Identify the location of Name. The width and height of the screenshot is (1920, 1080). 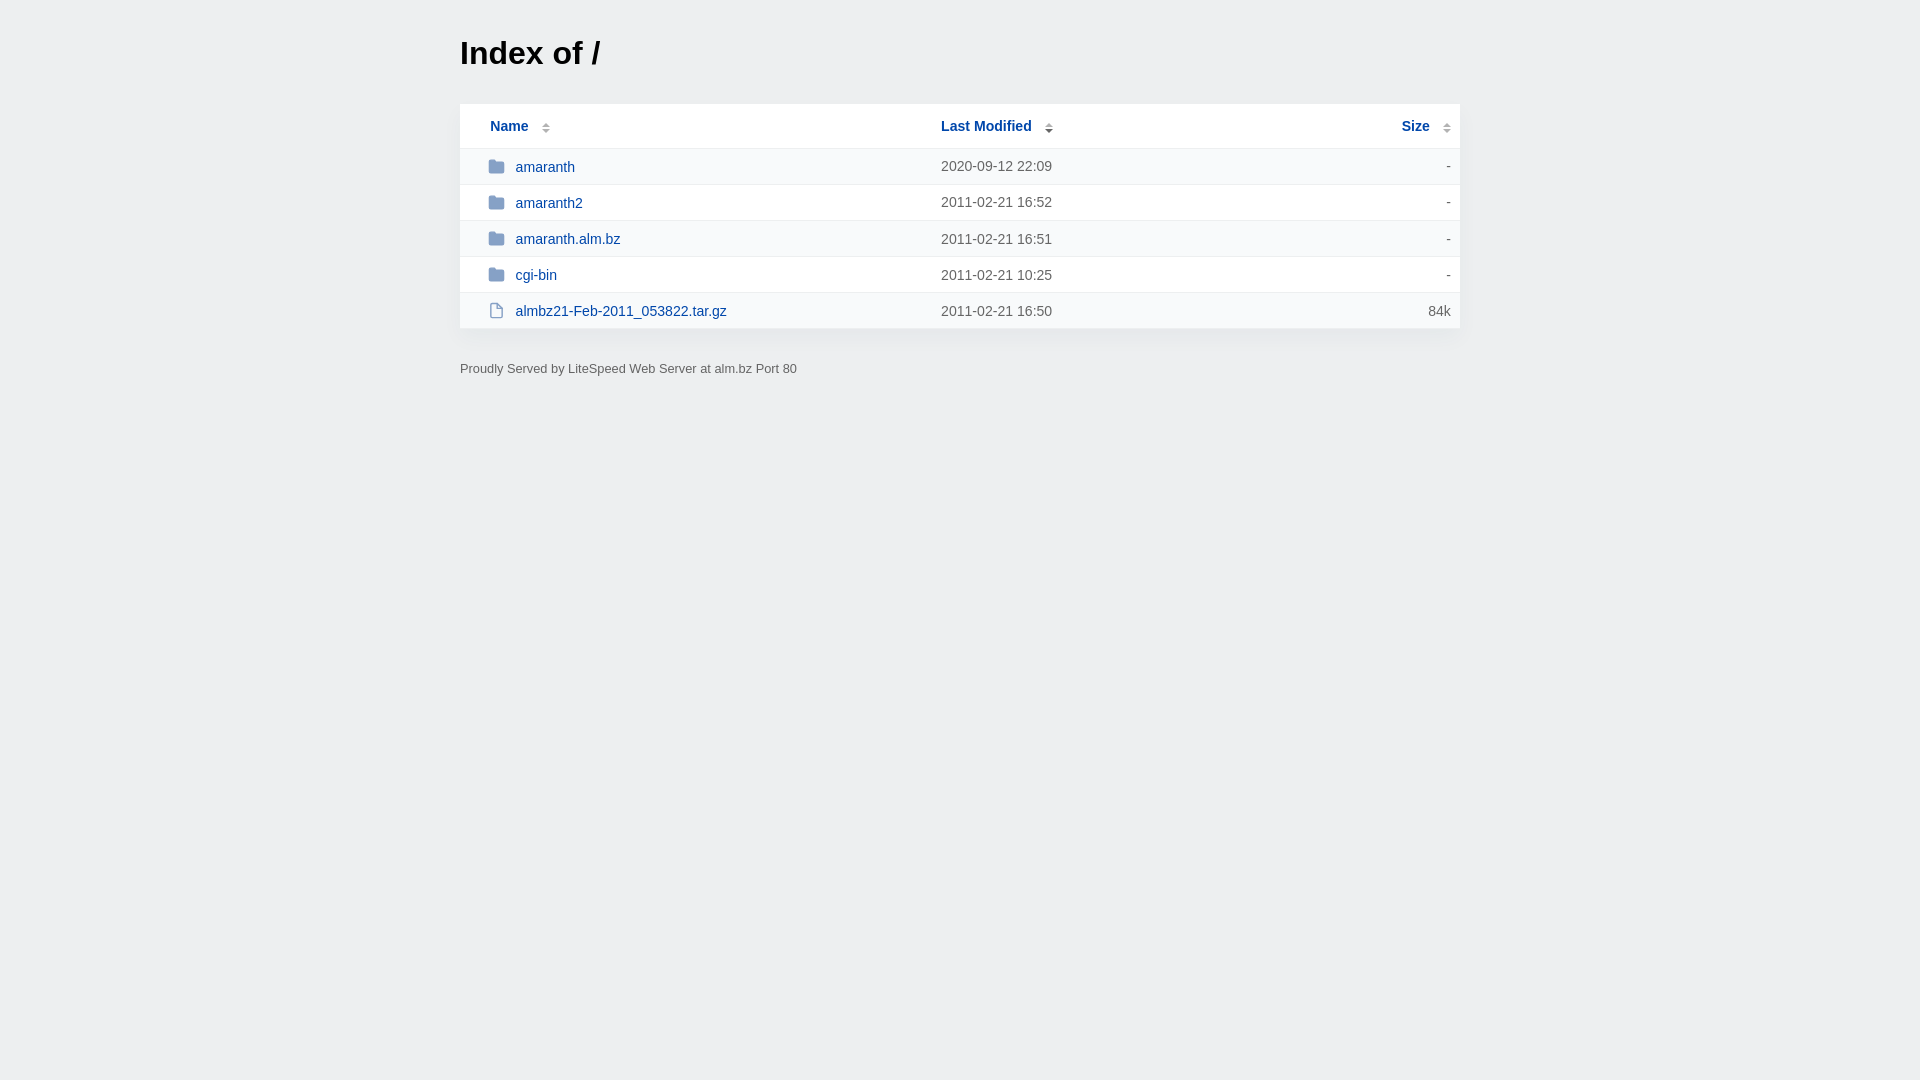
(509, 126).